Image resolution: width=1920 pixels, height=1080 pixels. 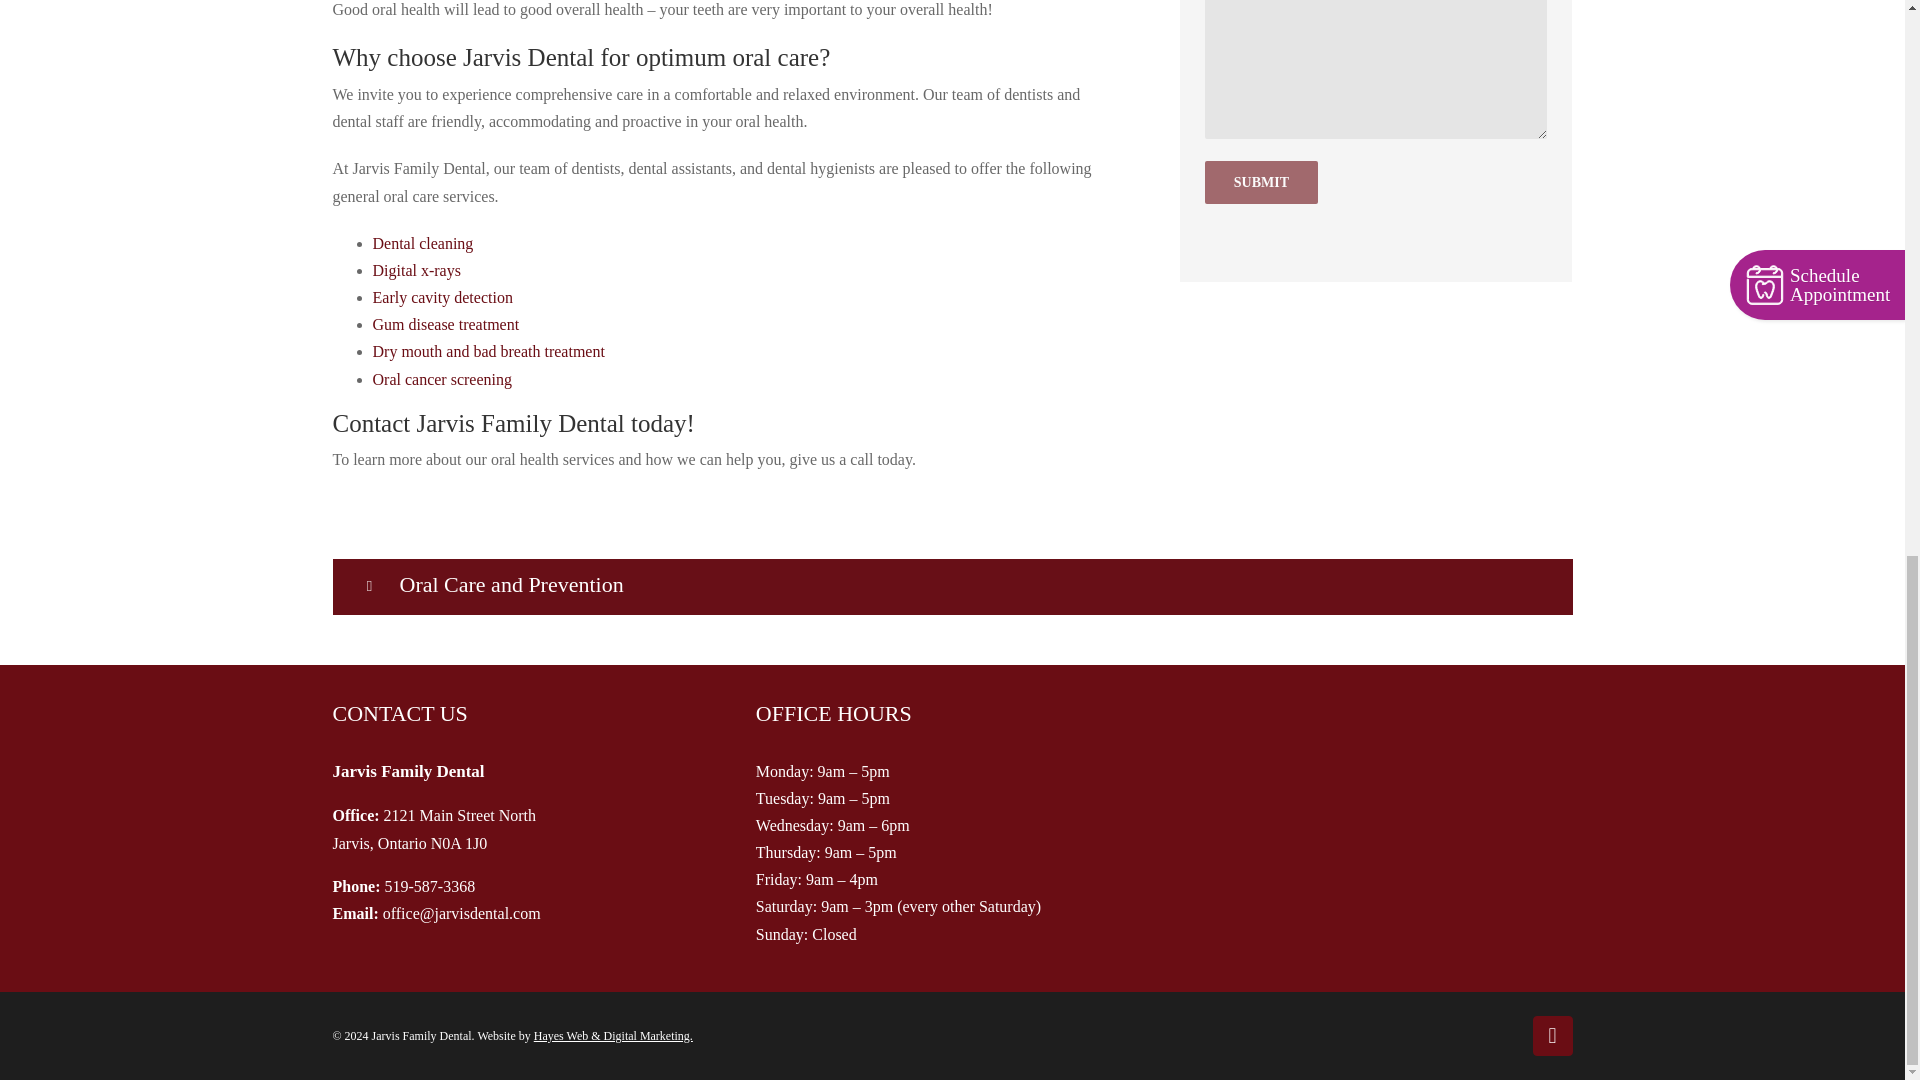 What do you see at coordinates (1261, 182) in the screenshot?
I see `Submit` at bounding box center [1261, 182].